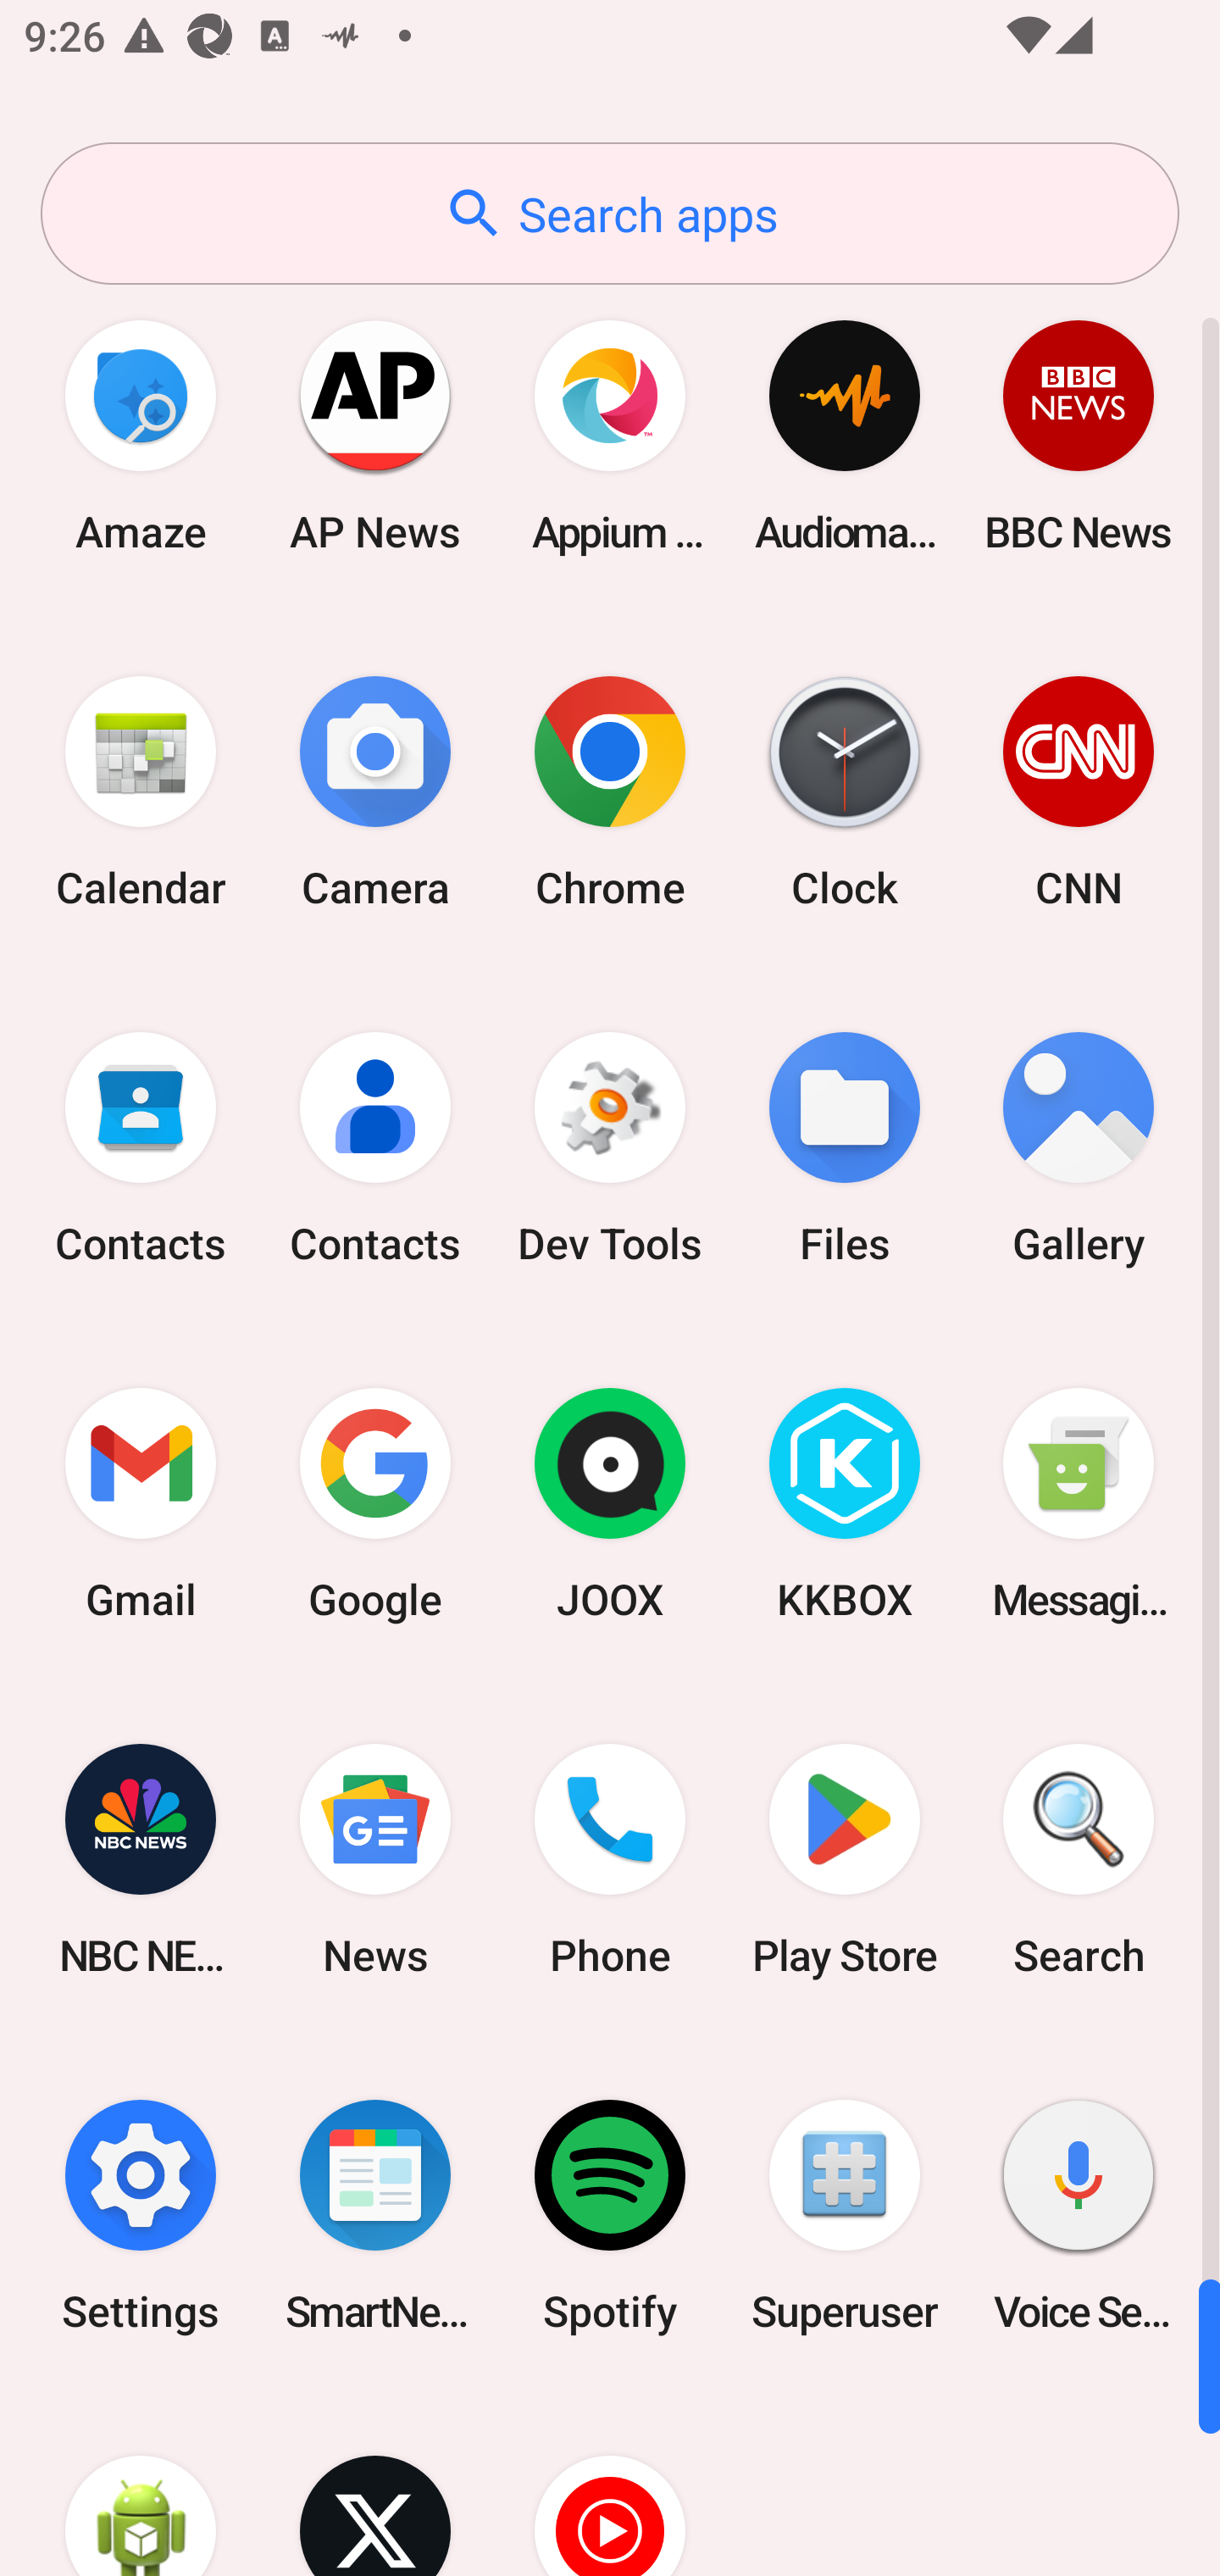 This screenshot has height=2576, width=1220. Describe the element at coordinates (610, 2215) in the screenshot. I see `Spotify` at that location.